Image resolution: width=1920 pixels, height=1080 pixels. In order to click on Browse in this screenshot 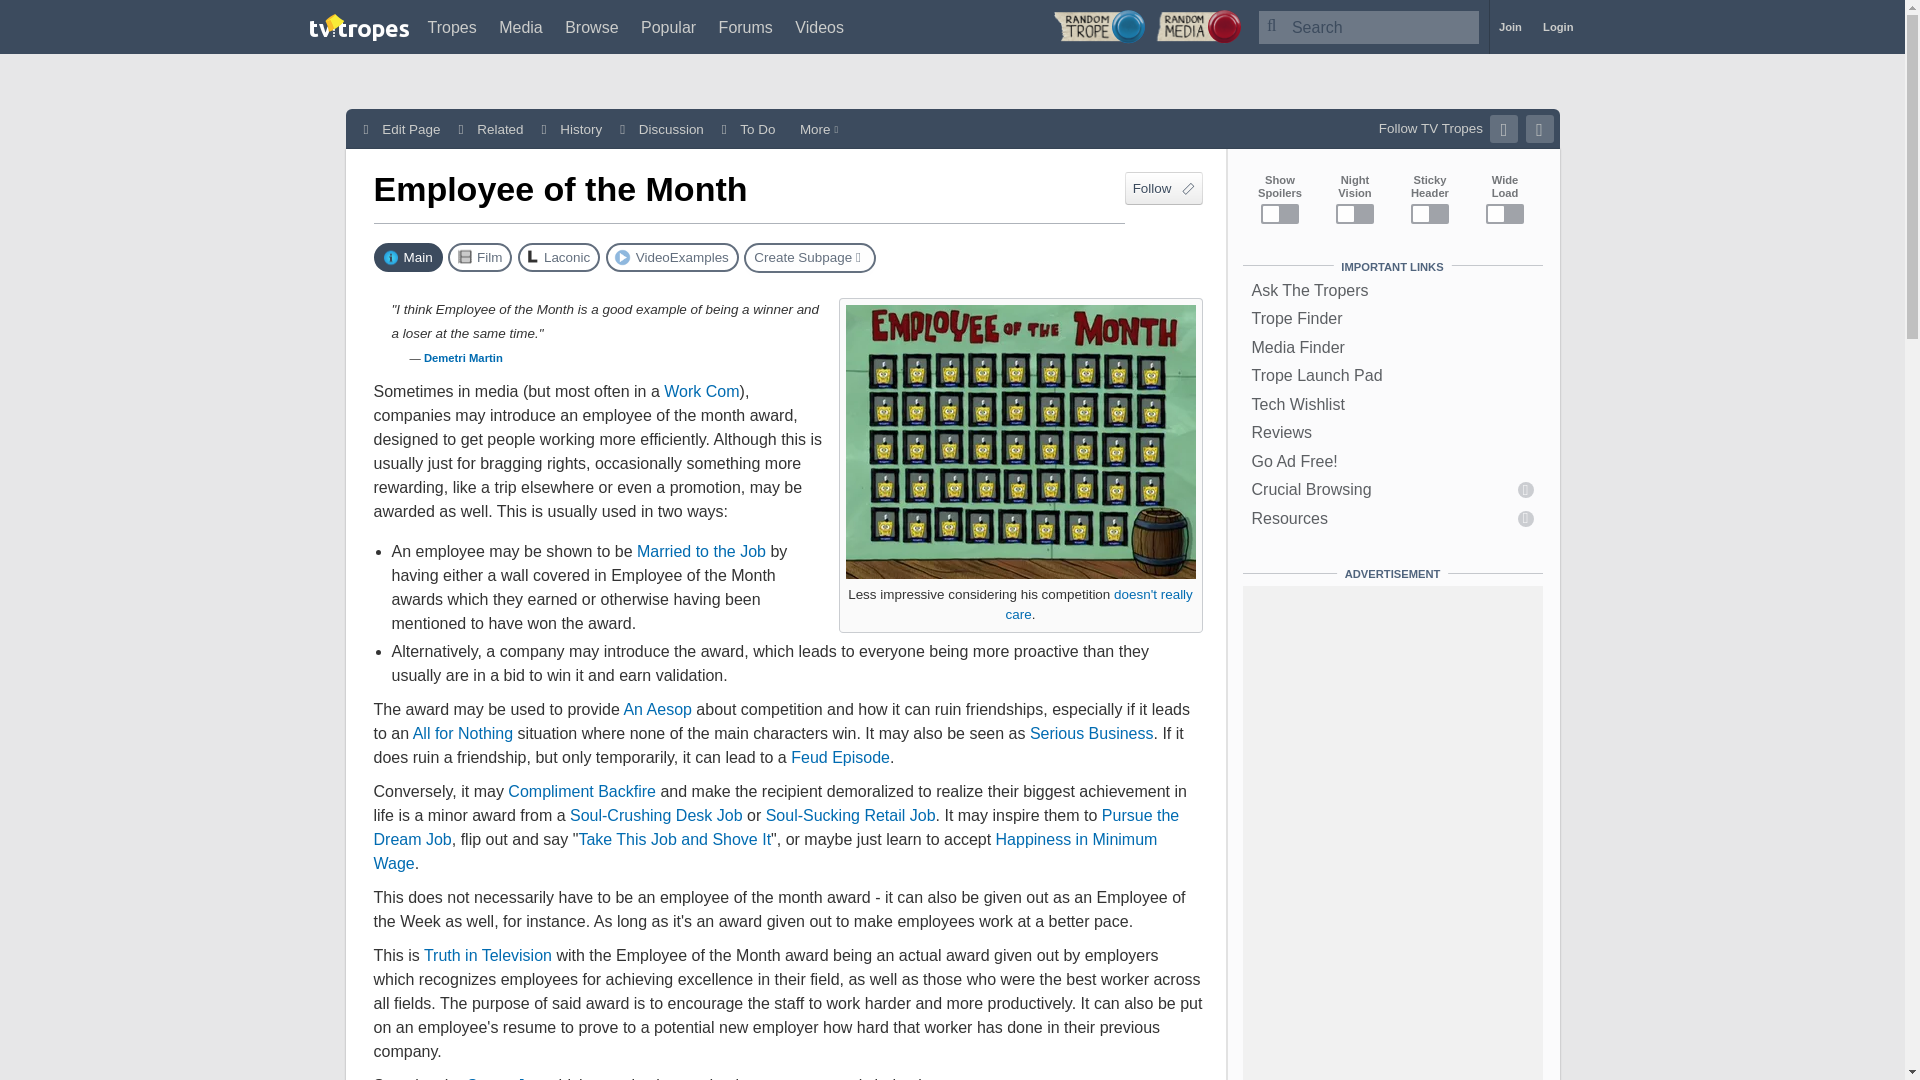, I will do `click(591, 27)`.